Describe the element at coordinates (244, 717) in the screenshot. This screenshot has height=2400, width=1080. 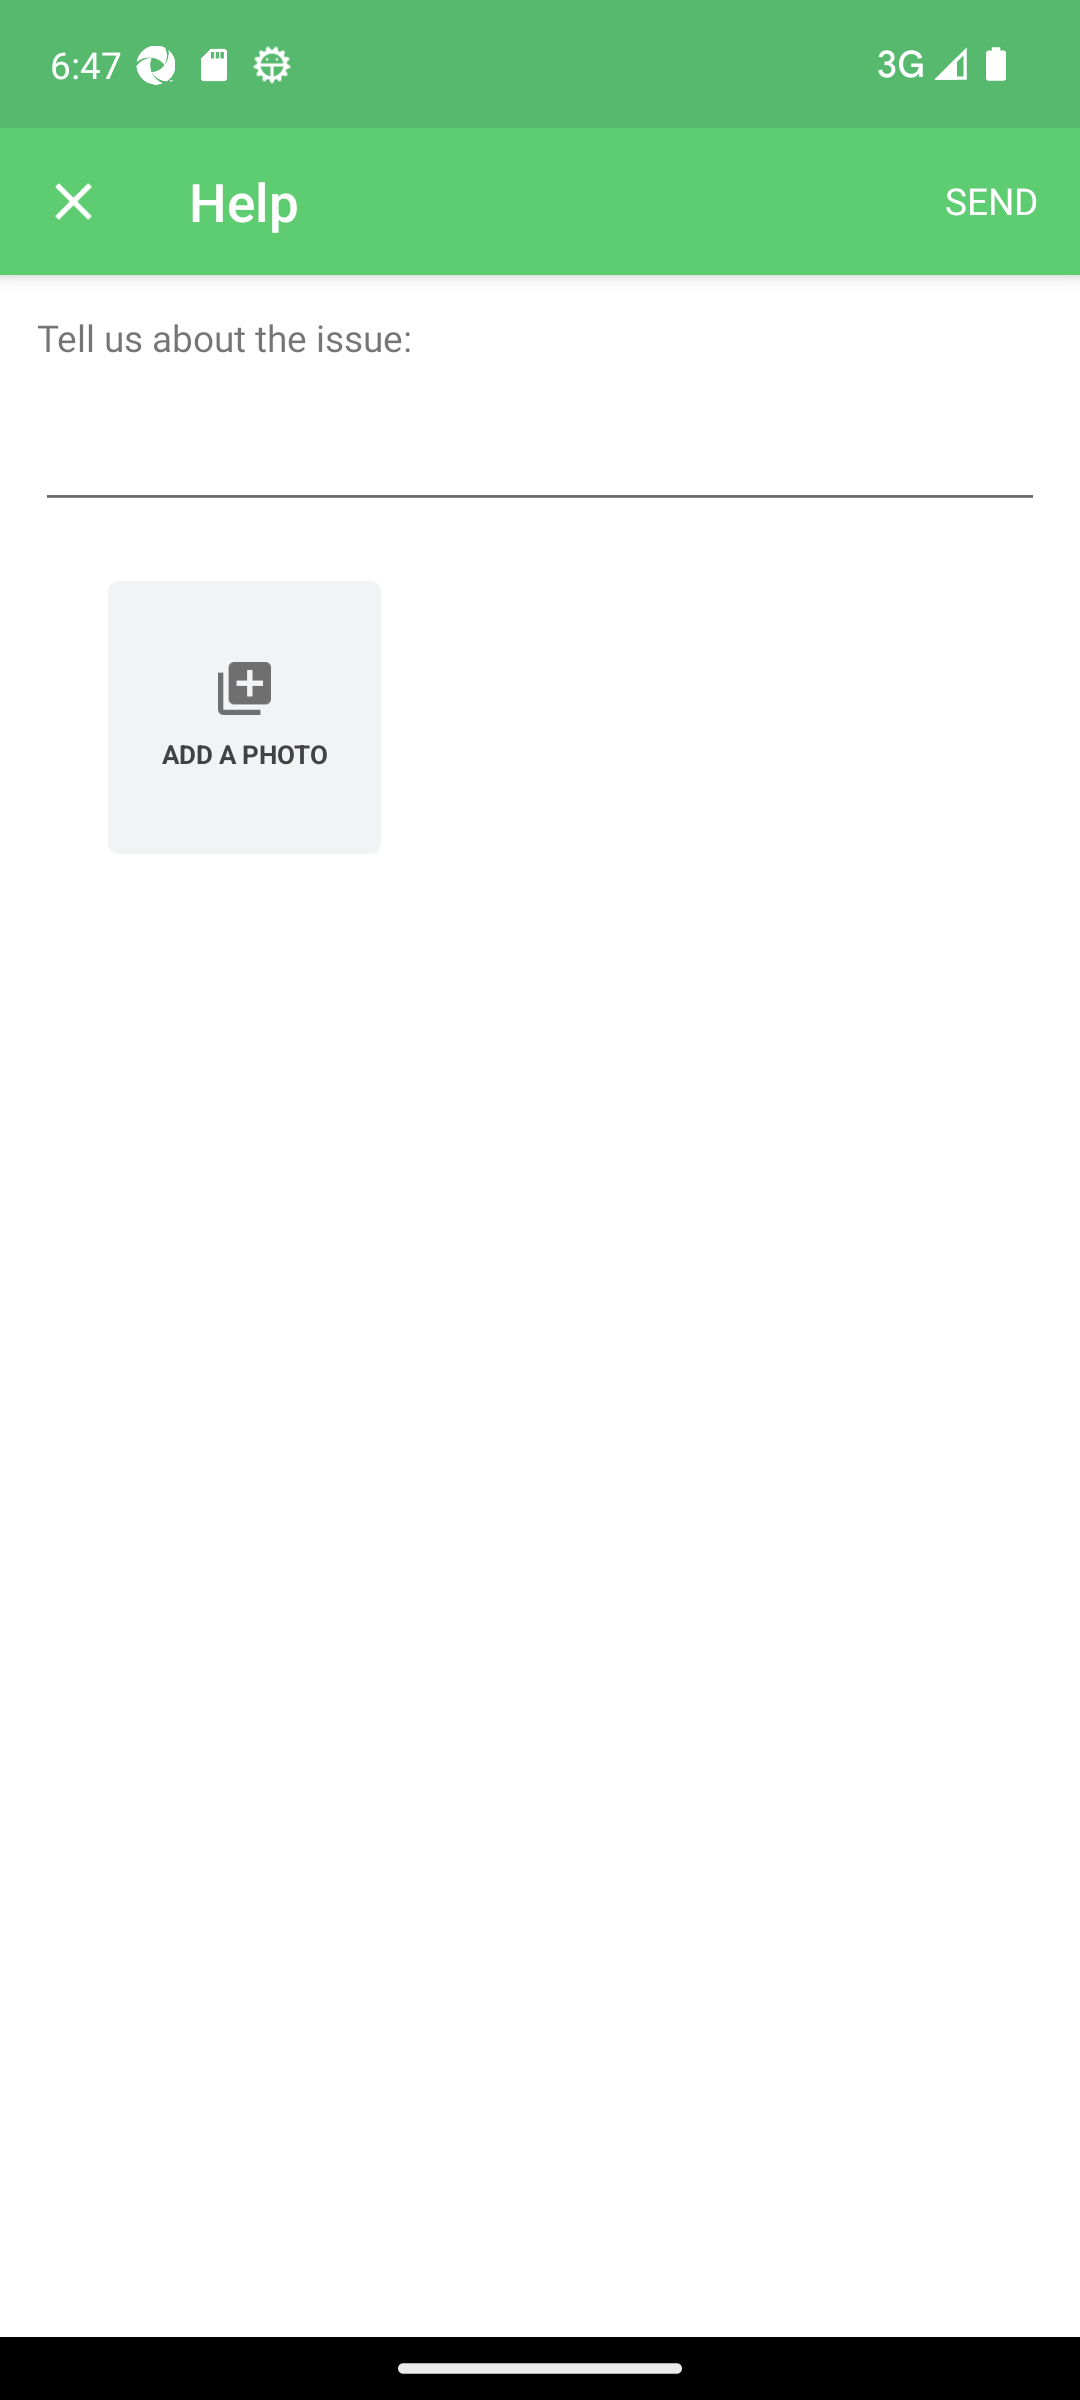
I see `ADD A PHOTO` at that location.